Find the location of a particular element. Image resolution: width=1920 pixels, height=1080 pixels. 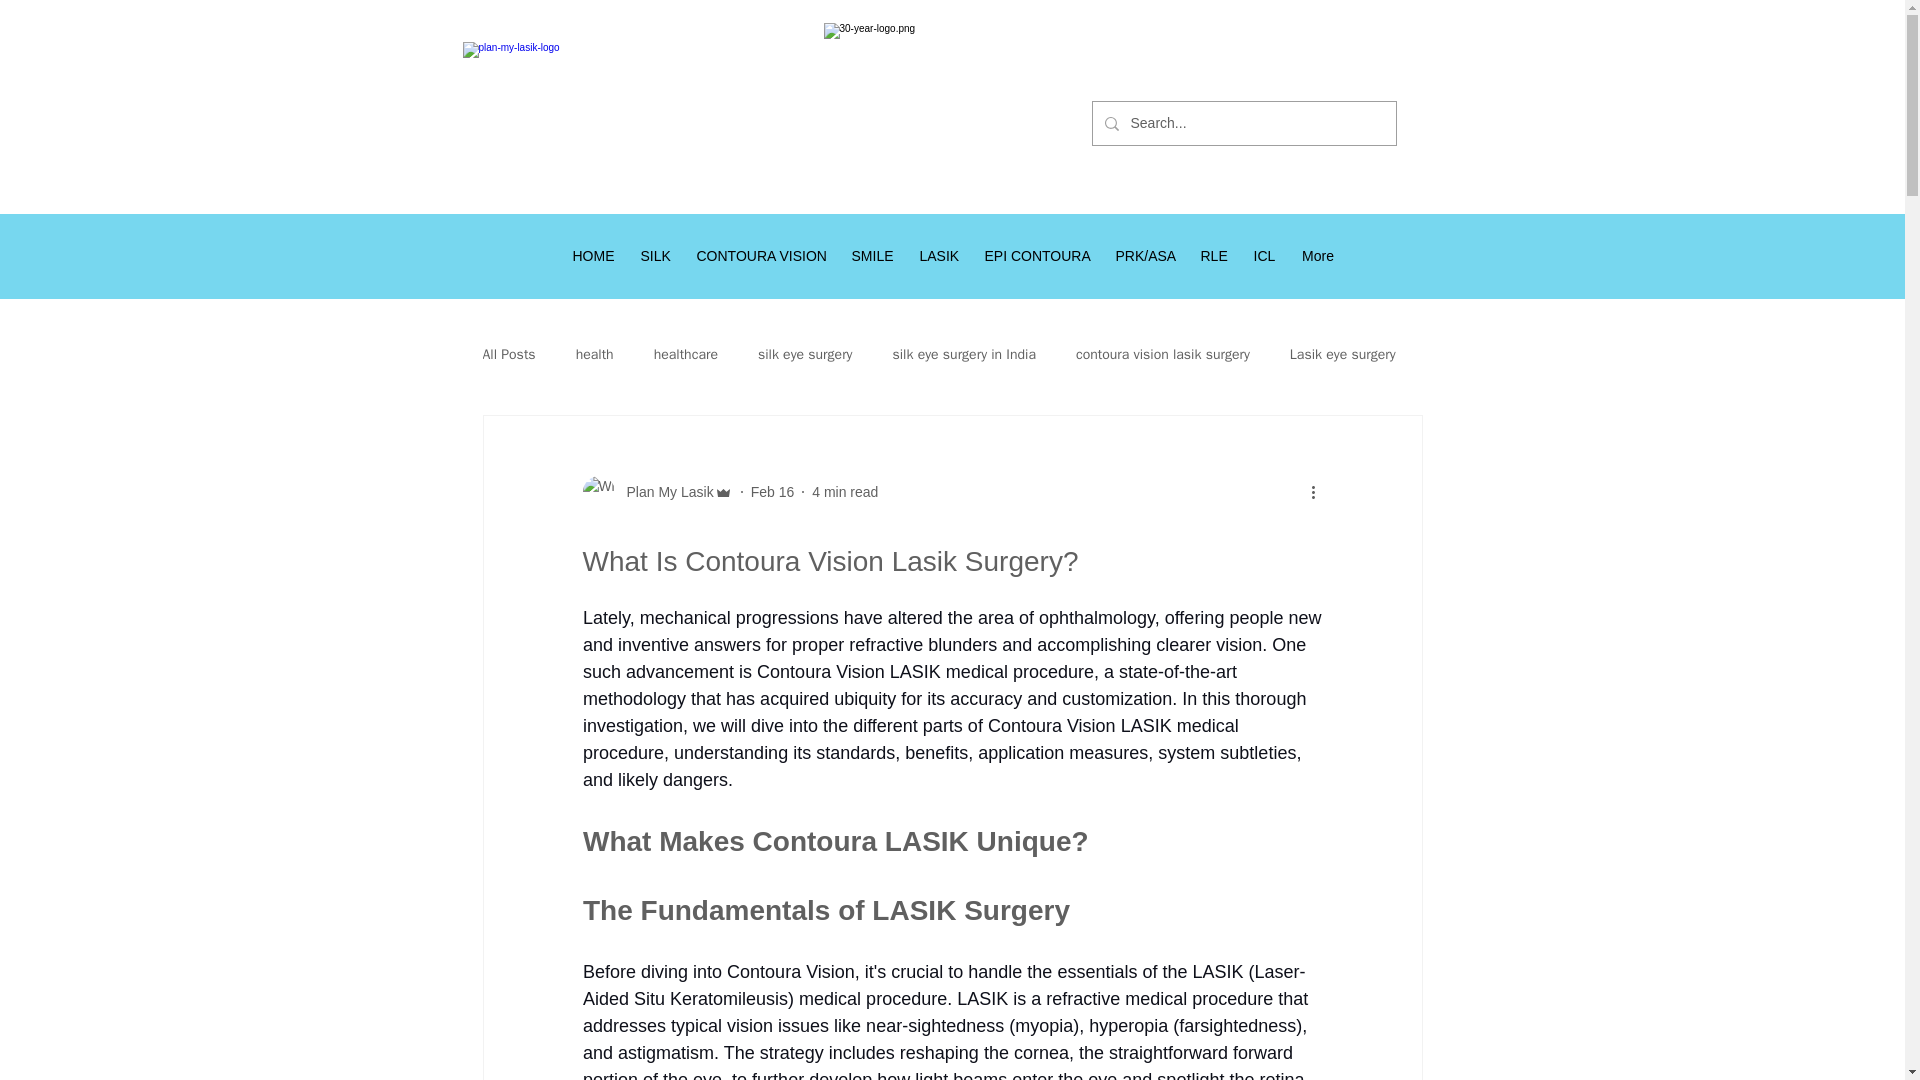

Feb 16 is located at coordinates (772, 492).